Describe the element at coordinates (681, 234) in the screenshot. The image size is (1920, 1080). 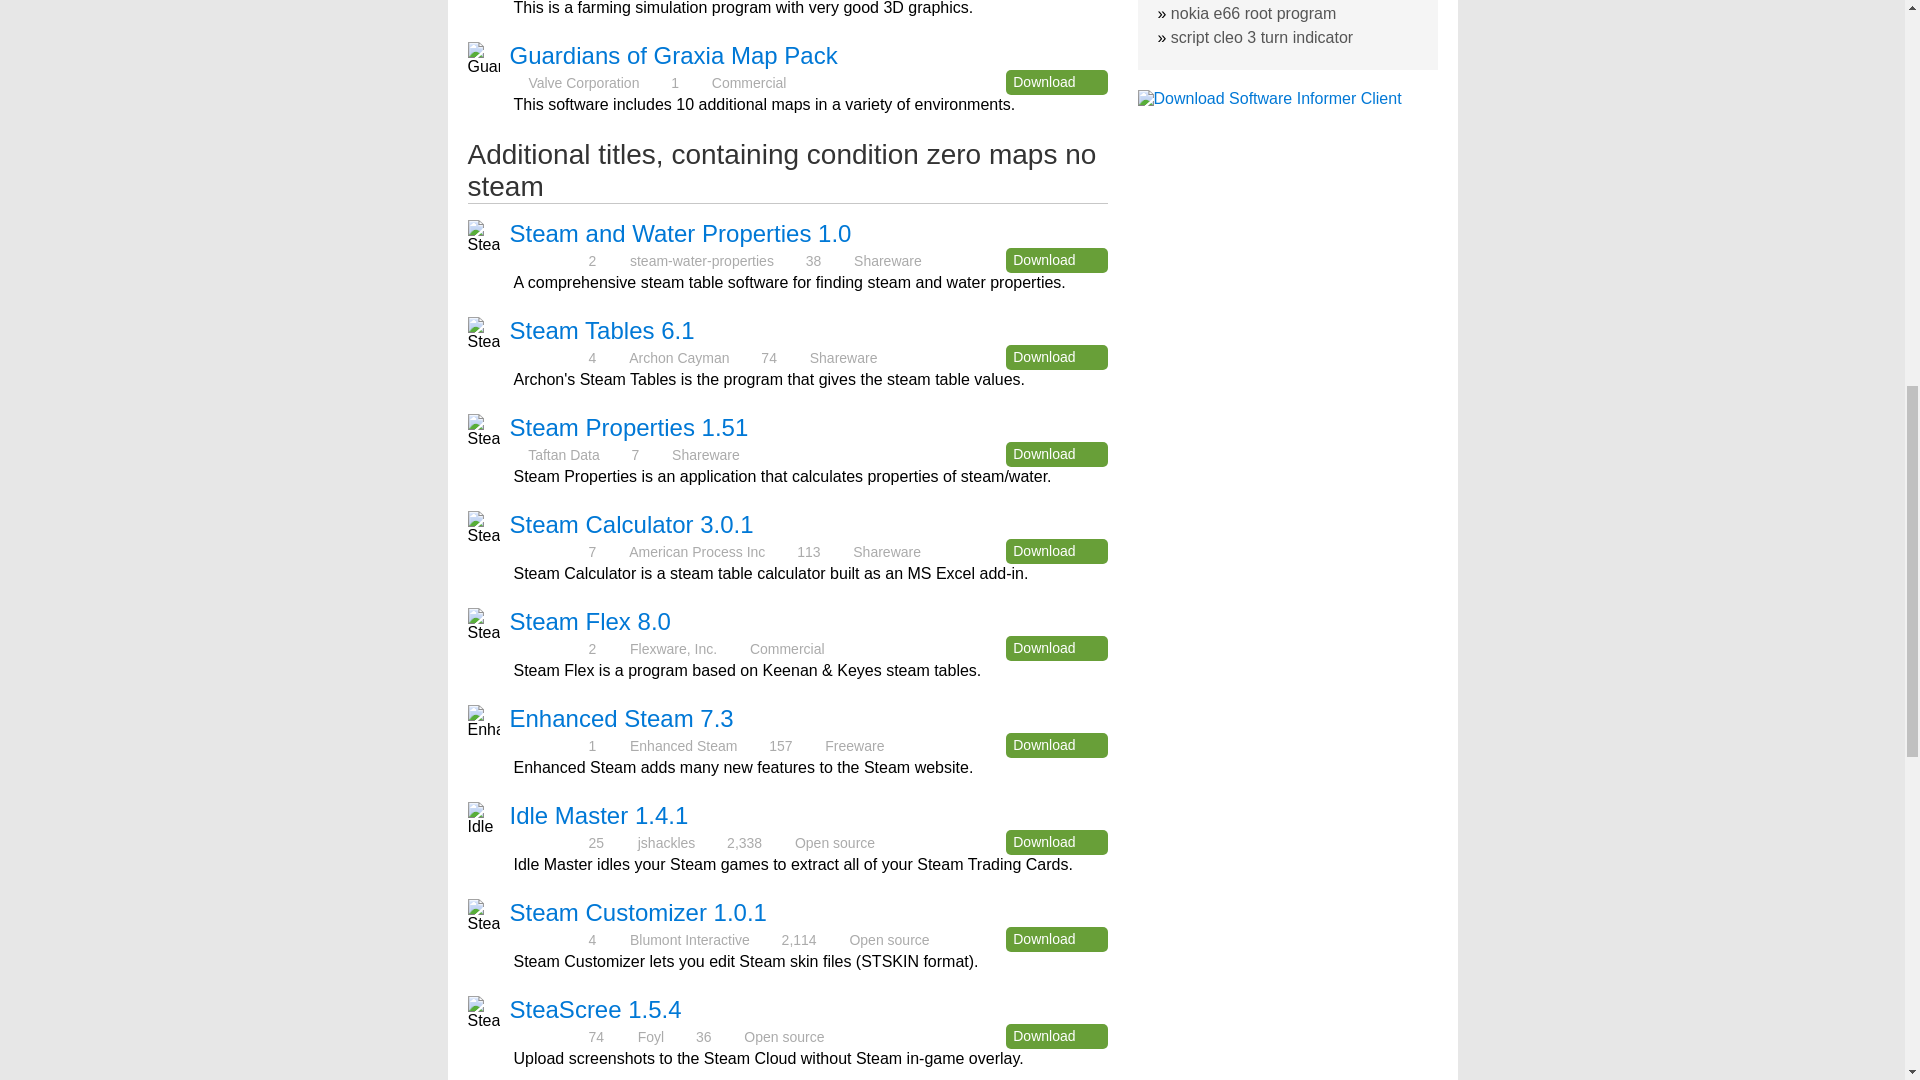
I see `Steam and Water Properties 1.0` at that location.